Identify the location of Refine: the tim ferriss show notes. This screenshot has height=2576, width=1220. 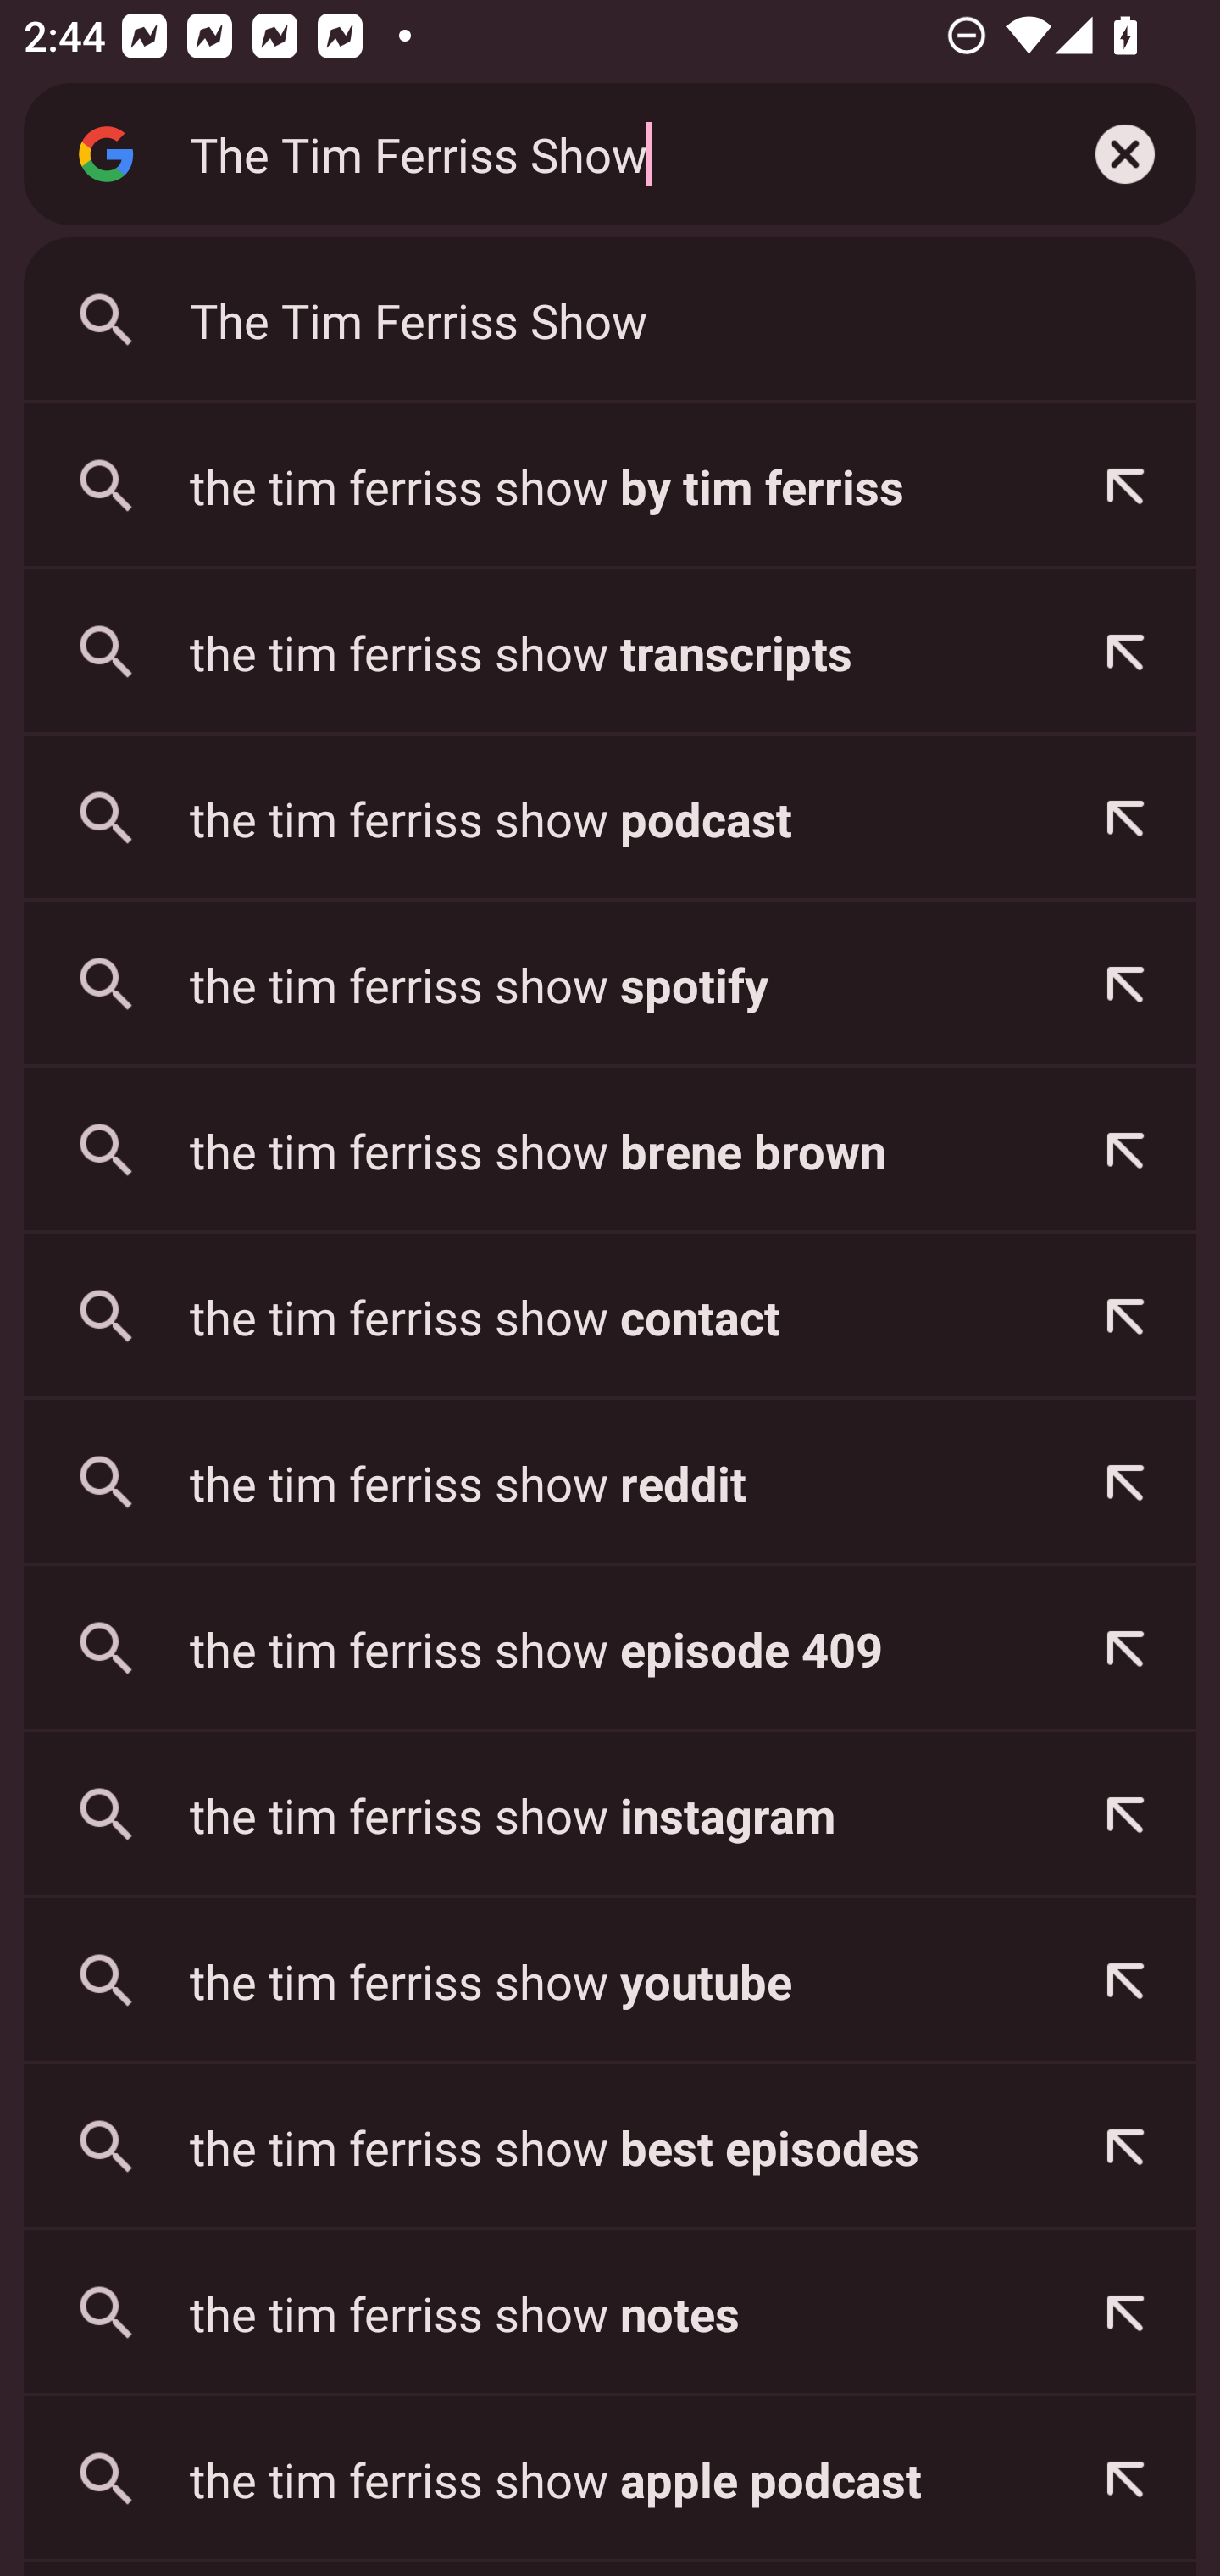
(1125, 2313).